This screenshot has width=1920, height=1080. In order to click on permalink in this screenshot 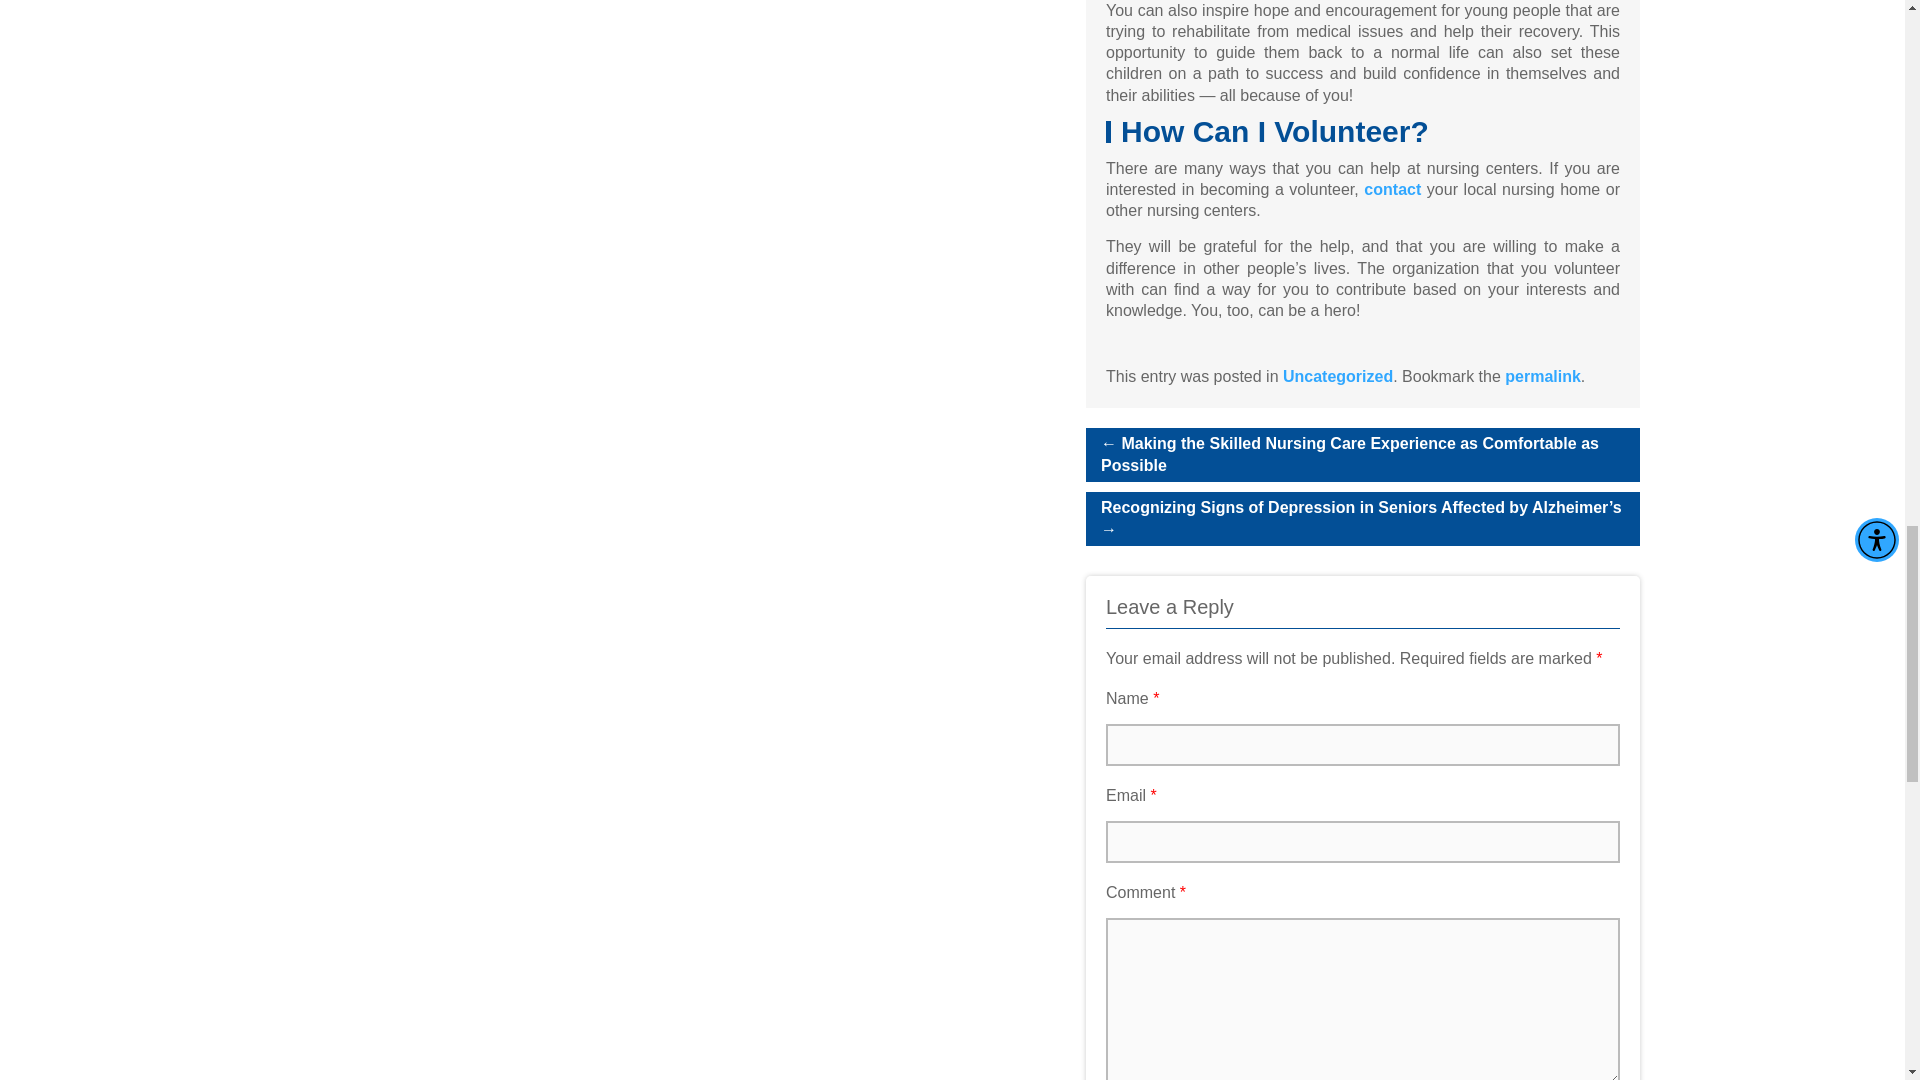, I will do `click(1542, 376)`.